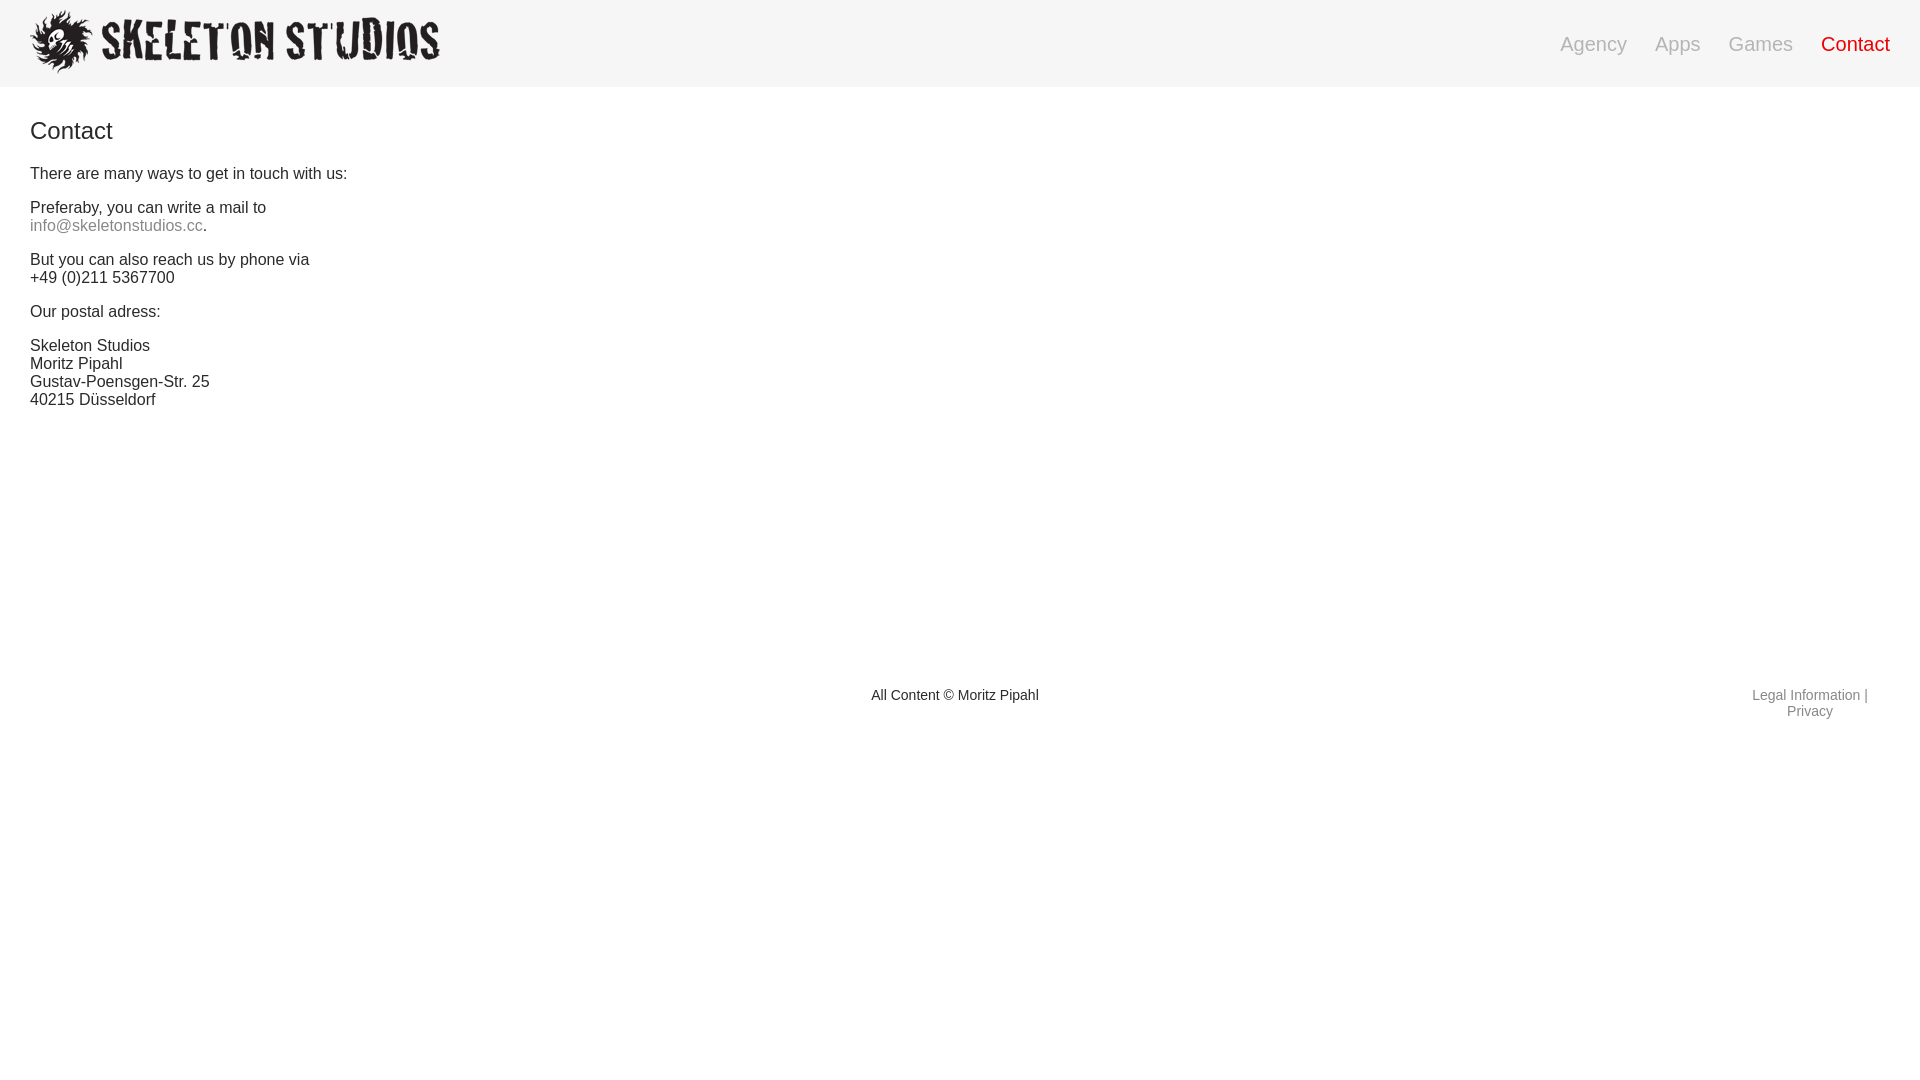 This screenshot has height=1080, width=1920. What do you see at coordinates (1856, 44) in the screenshot?
I see `Contact` at bounding box center [1856, 44].